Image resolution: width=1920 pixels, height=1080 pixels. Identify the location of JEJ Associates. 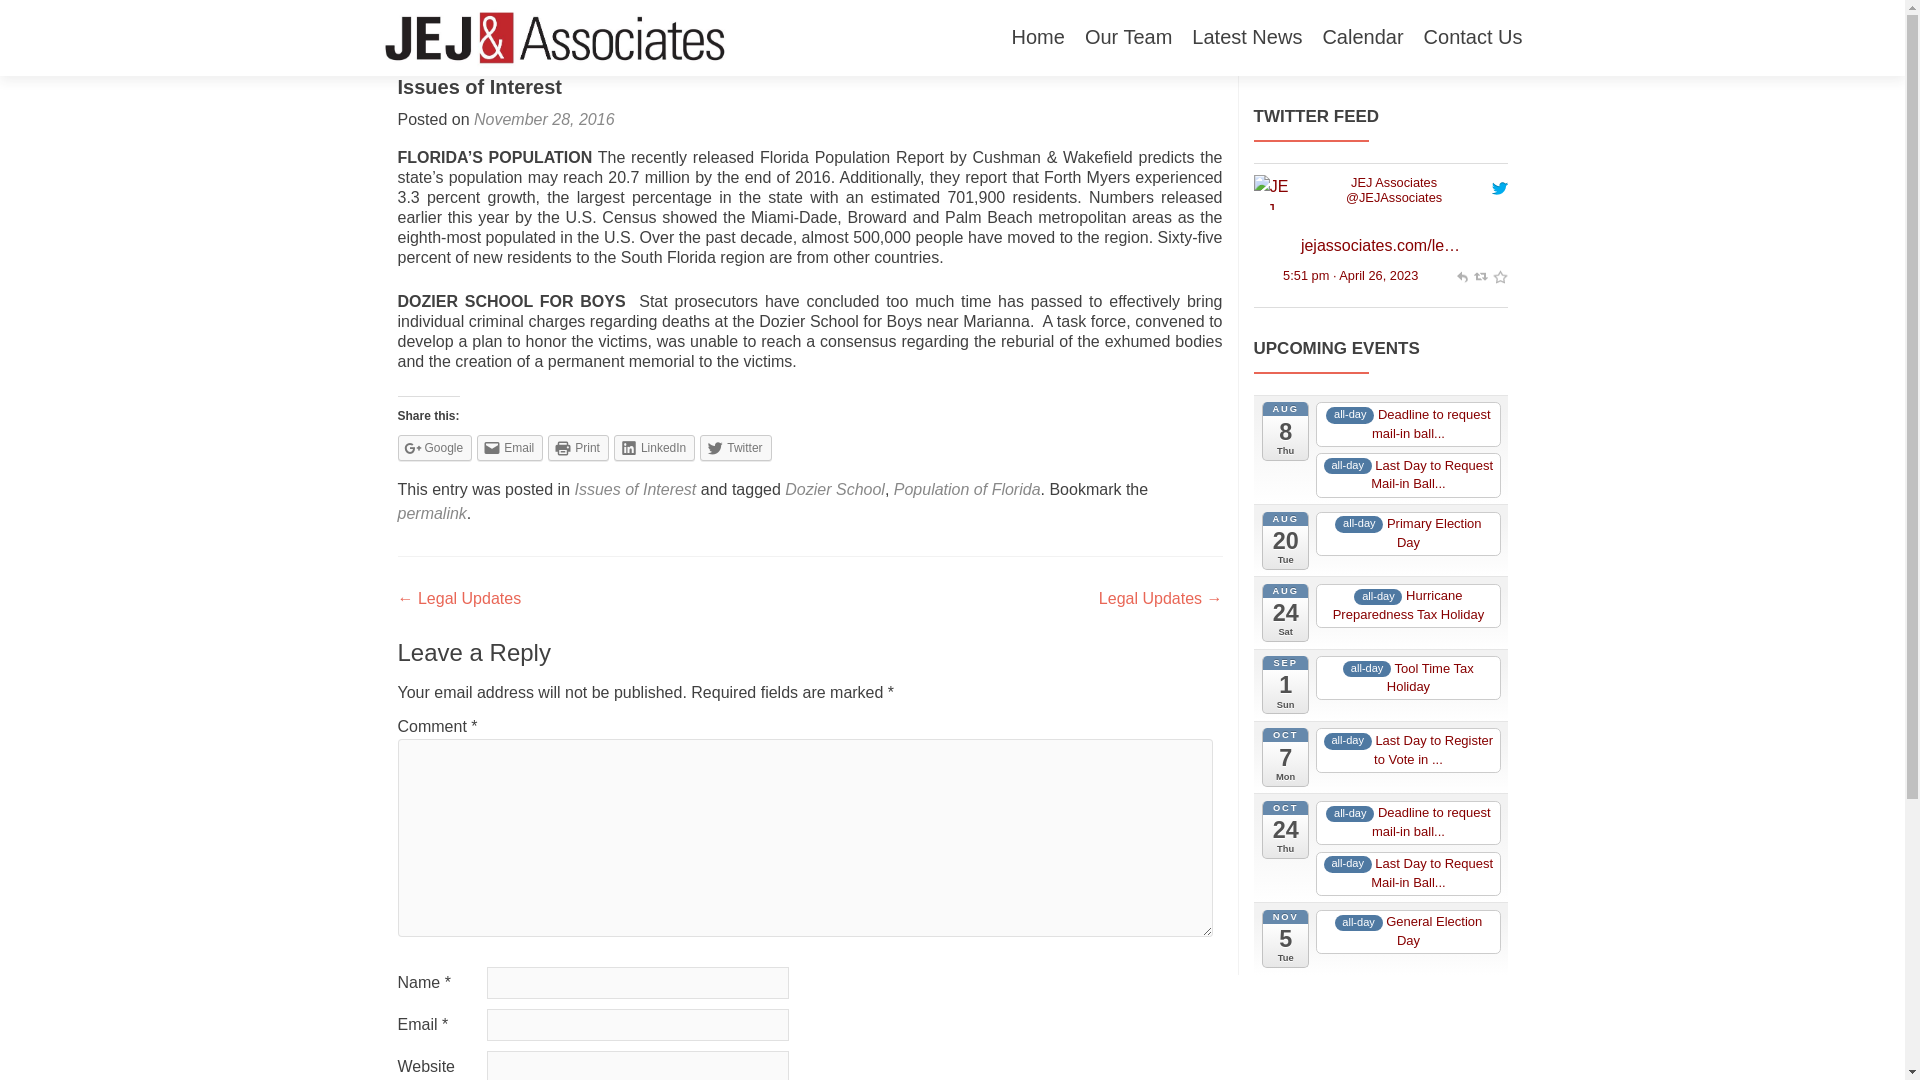
(1393, 198).